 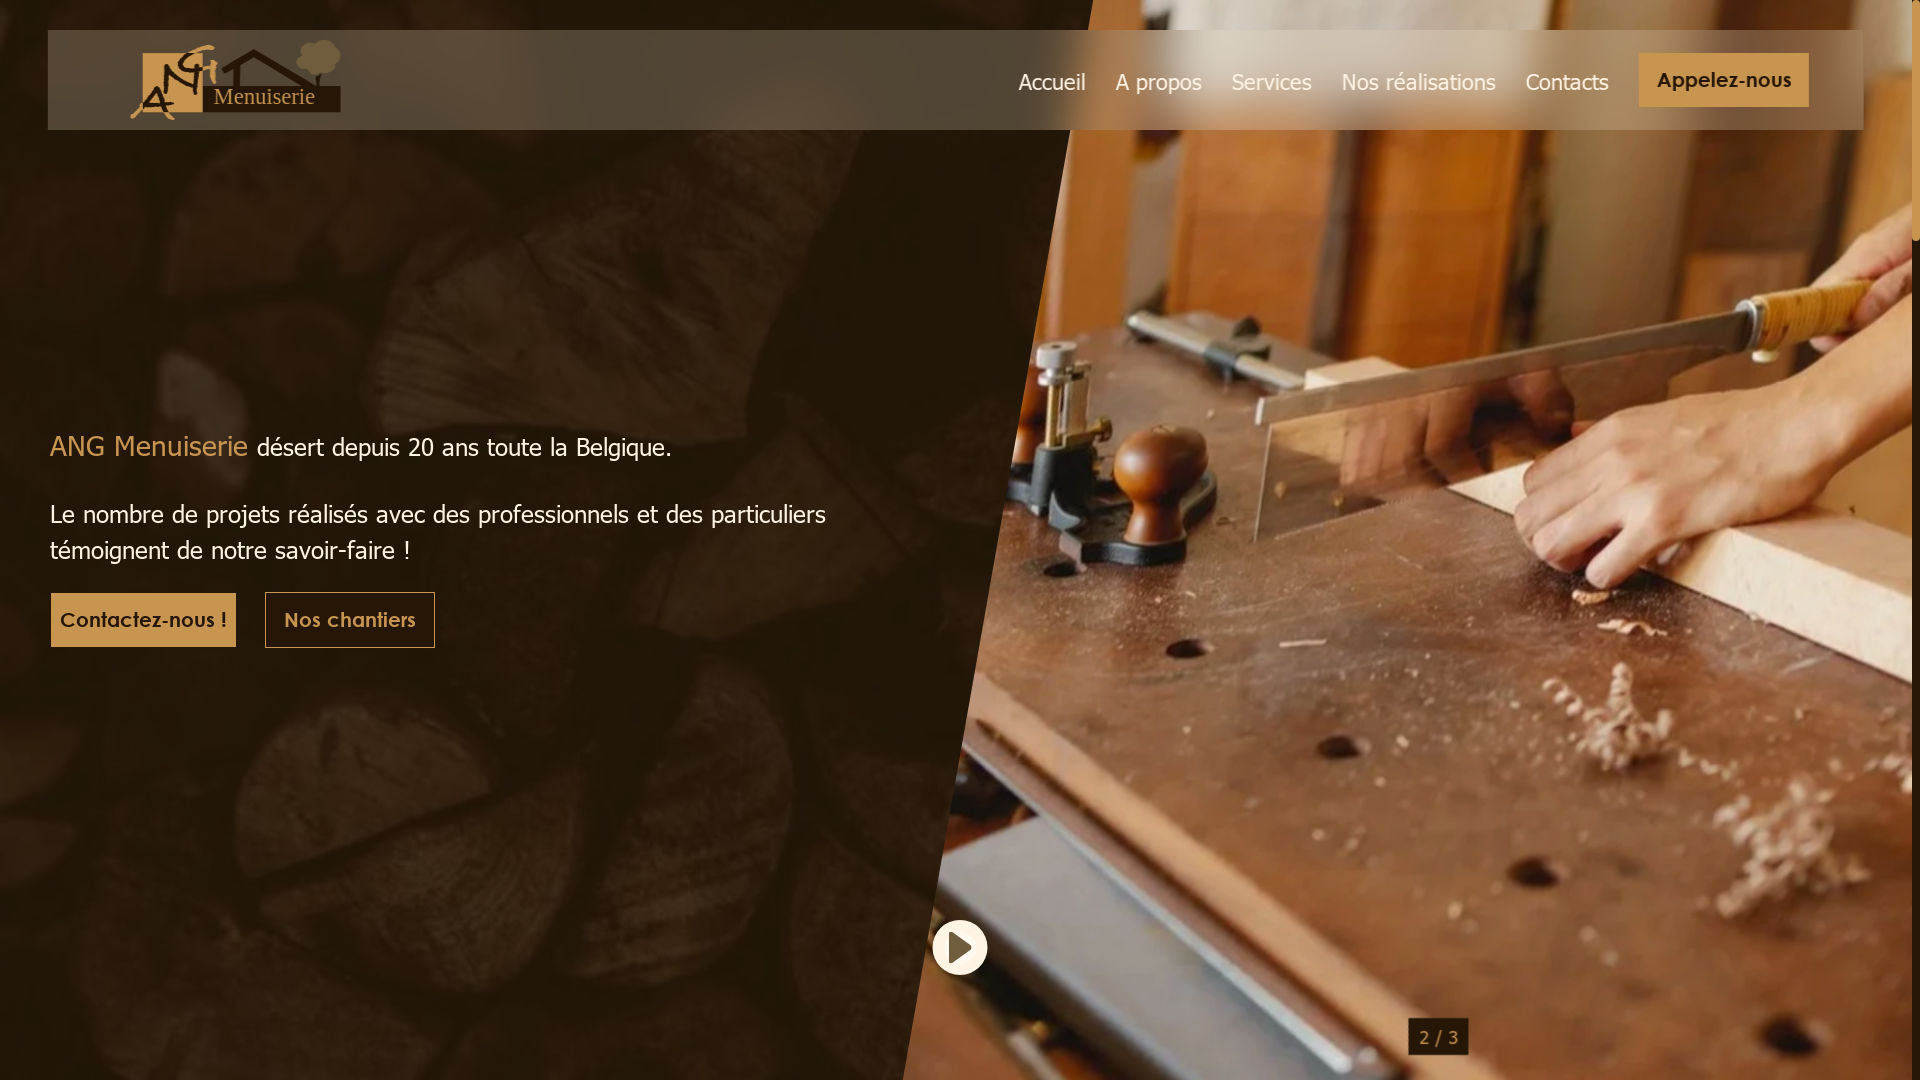 What do you see at coordinates (1568, 80) in the screenshot?
I see `Contacts` at bounding box center [1568, 80].